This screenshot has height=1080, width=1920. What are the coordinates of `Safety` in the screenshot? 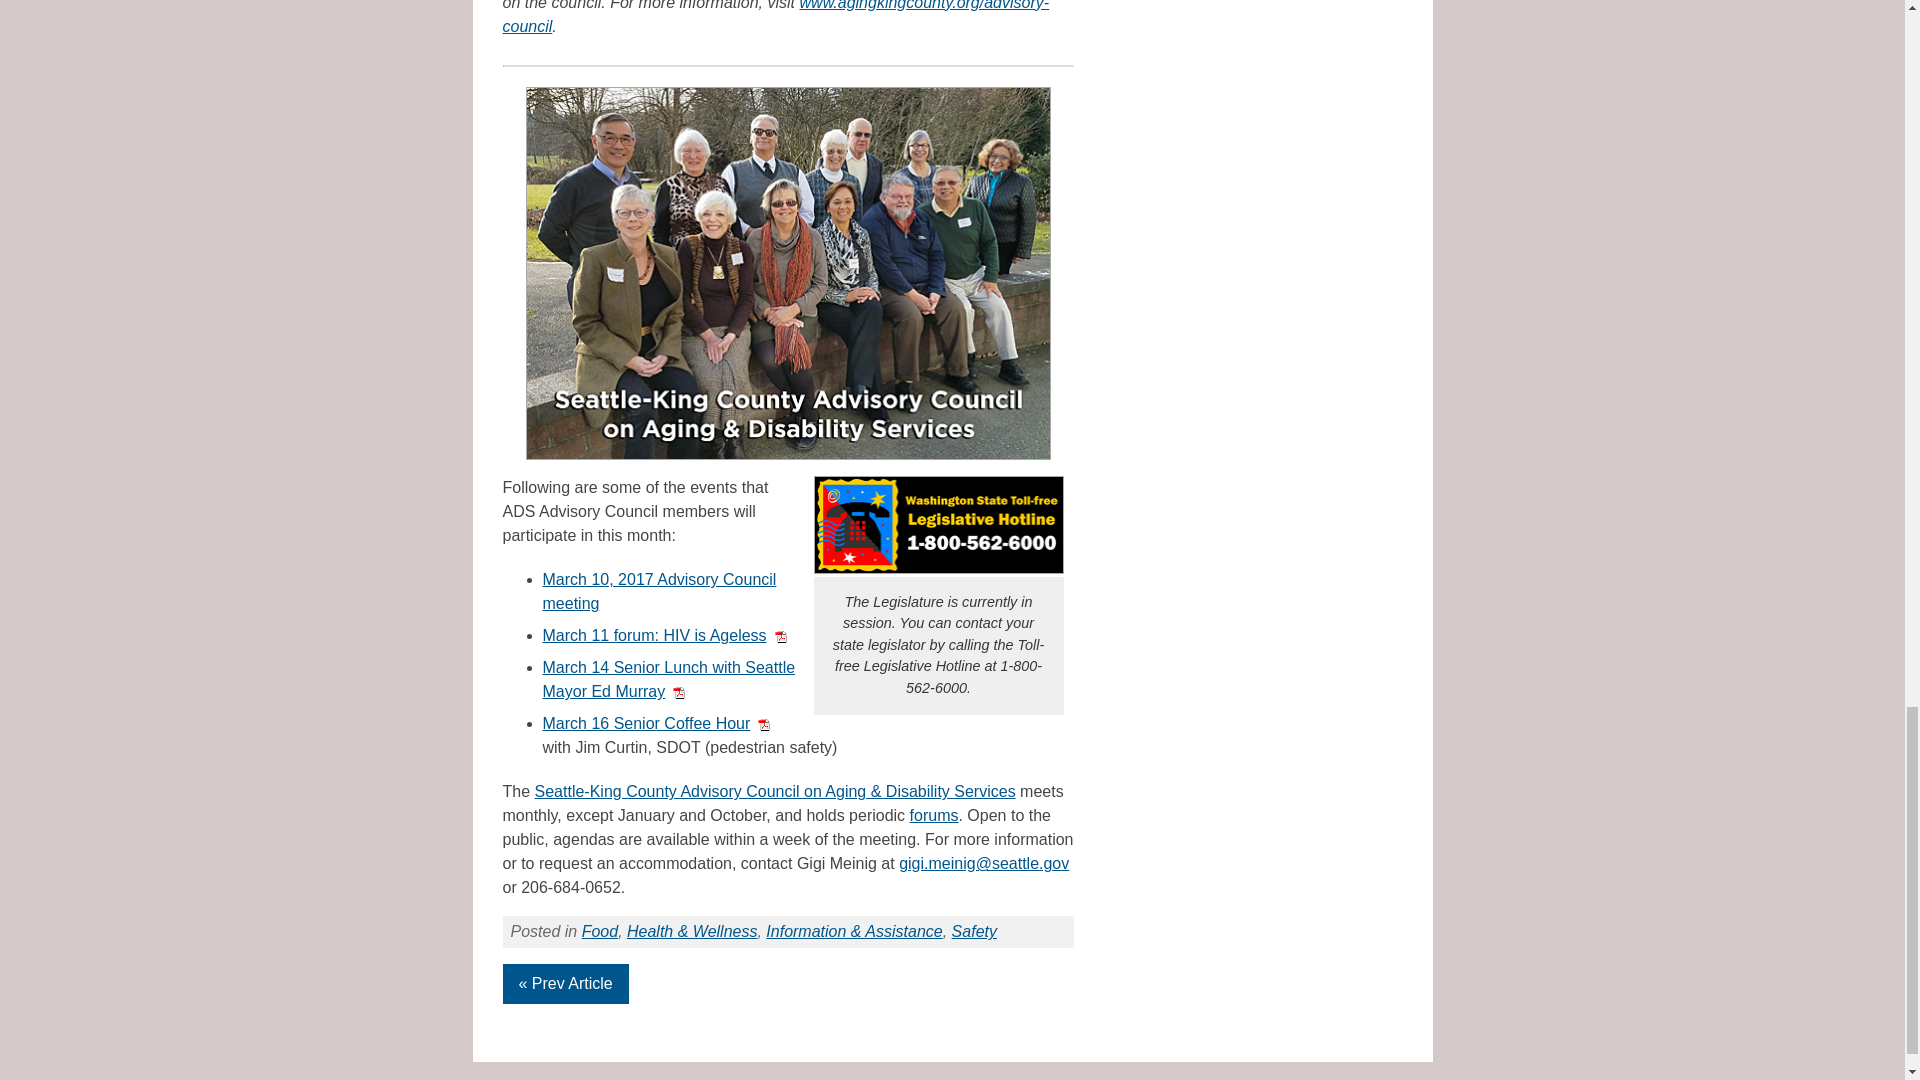 It's located at (974, 931).